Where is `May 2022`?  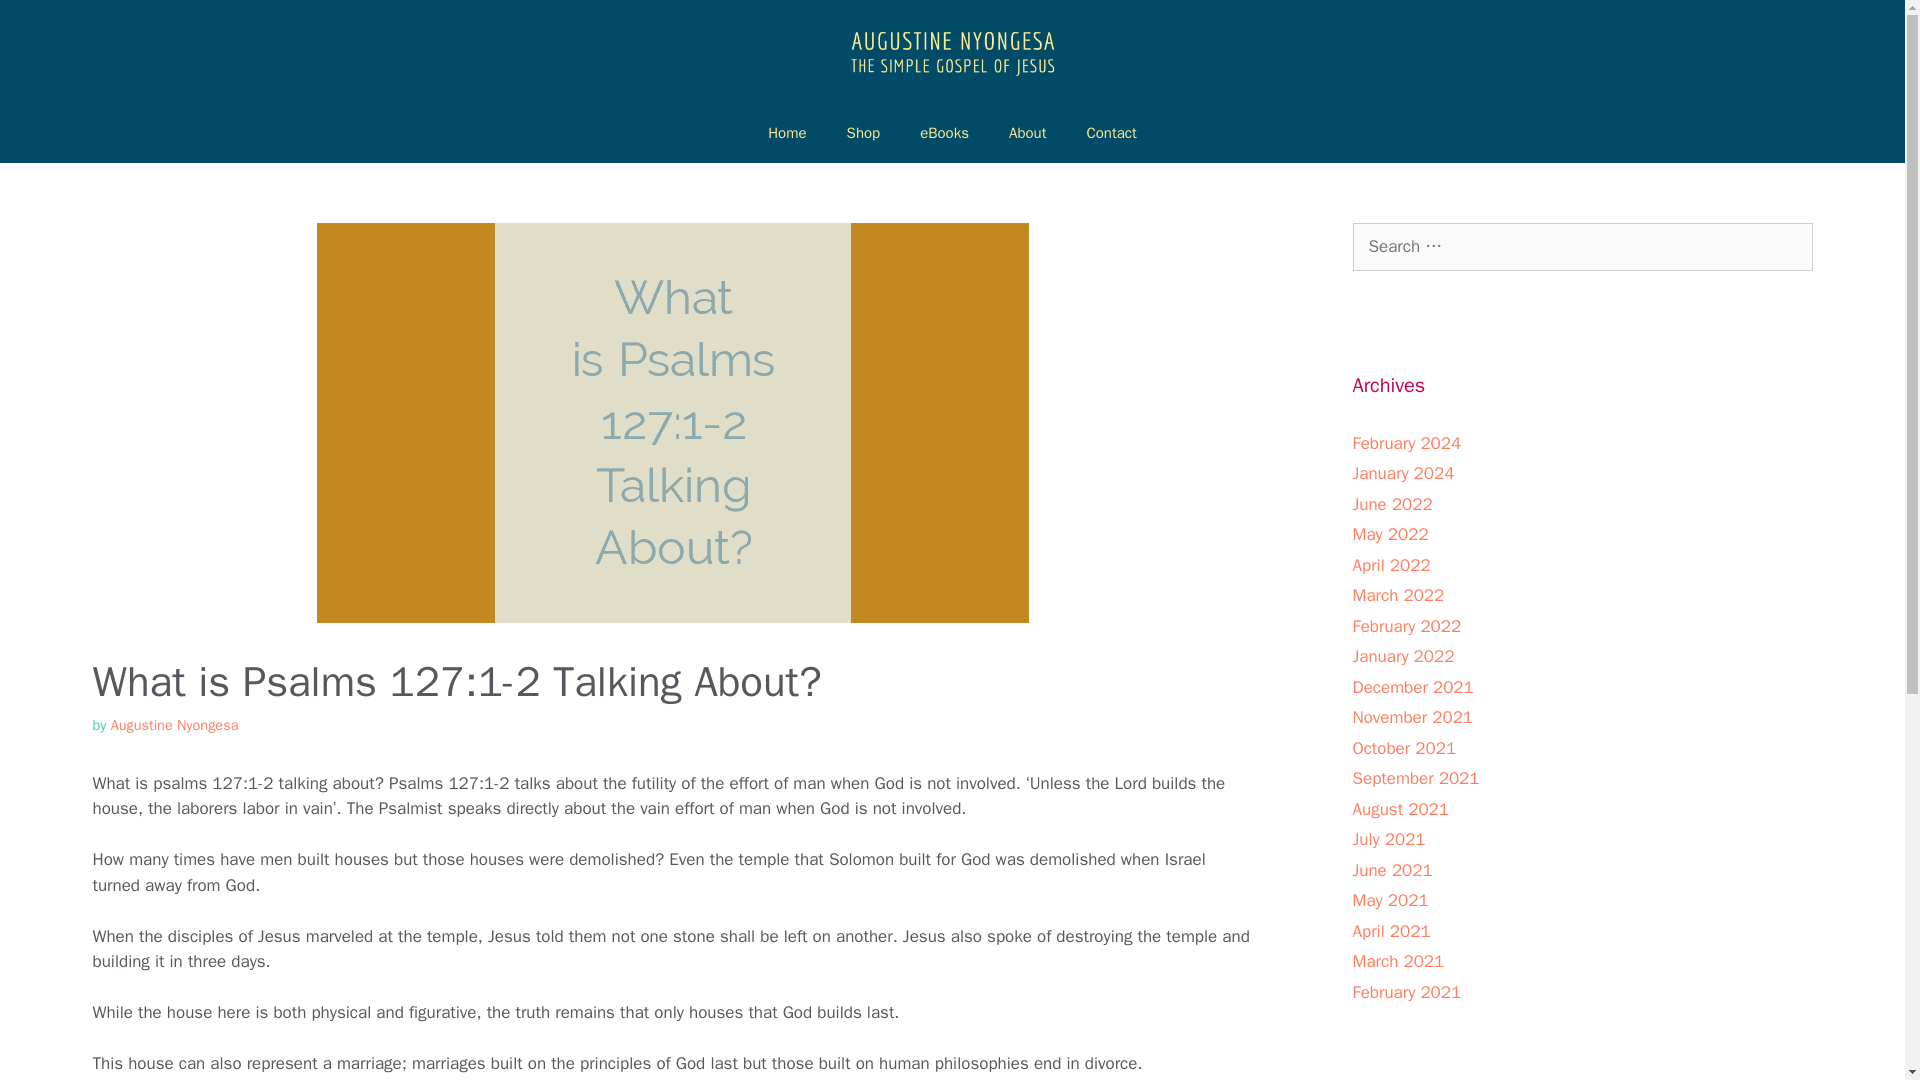
May 2022 is located at coordinates (1390, 534).